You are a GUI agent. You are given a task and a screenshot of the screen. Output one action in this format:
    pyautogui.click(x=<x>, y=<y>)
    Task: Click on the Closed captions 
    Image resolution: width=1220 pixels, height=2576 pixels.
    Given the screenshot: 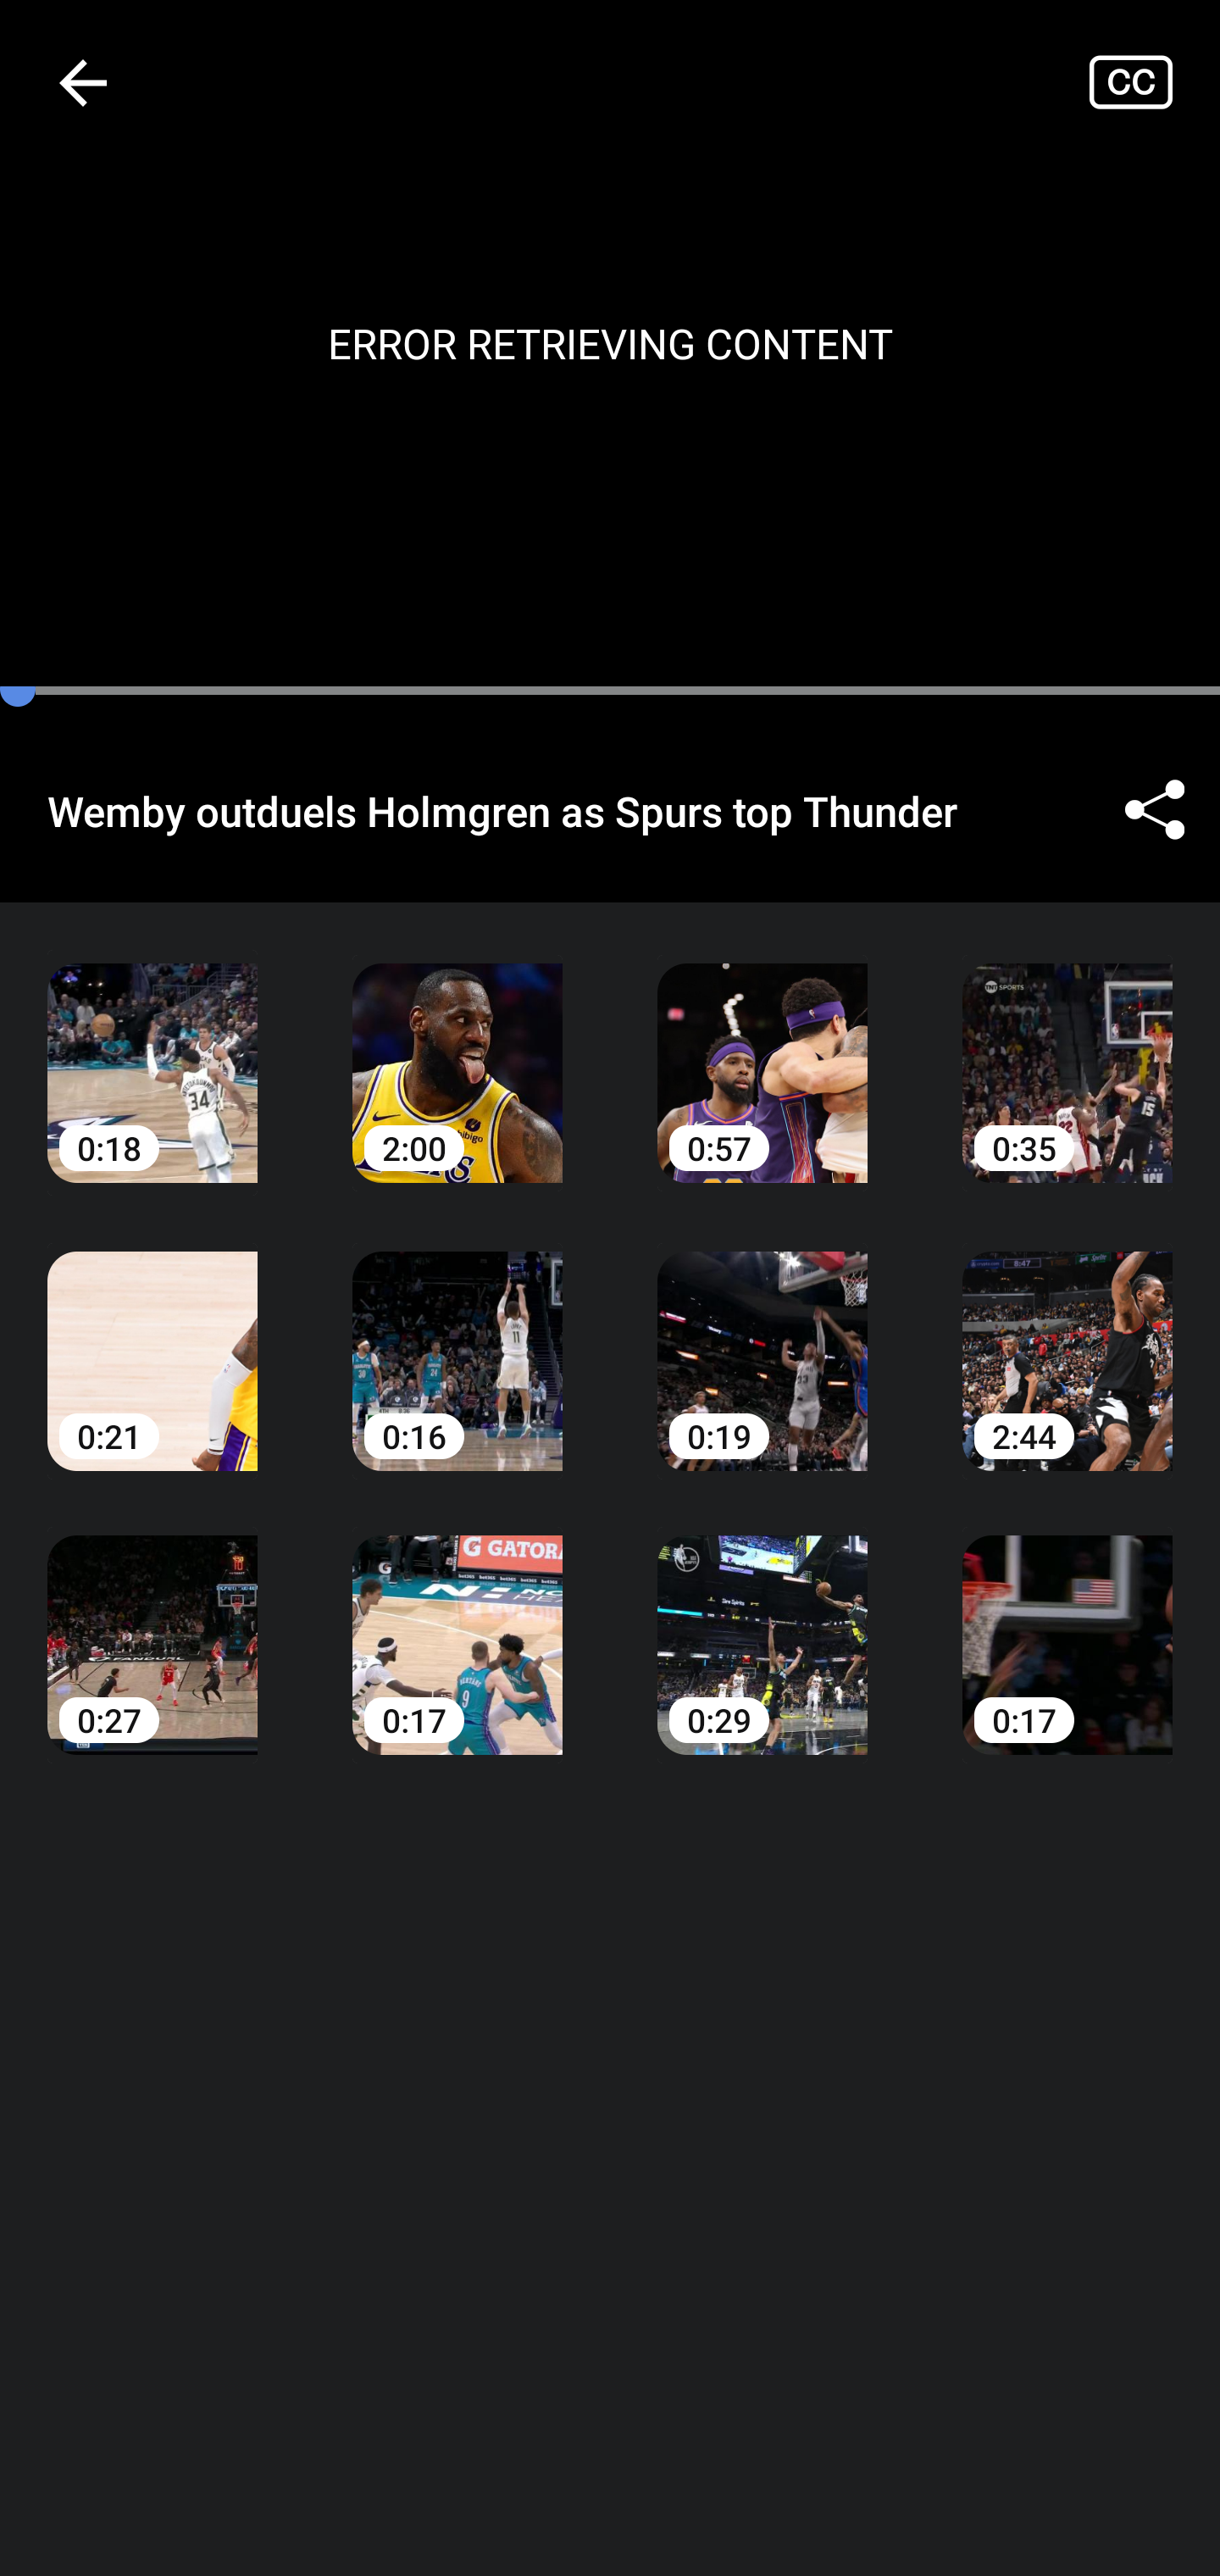 What is the action you would take?
    pyautogui.click(x=1154, y=81)
    